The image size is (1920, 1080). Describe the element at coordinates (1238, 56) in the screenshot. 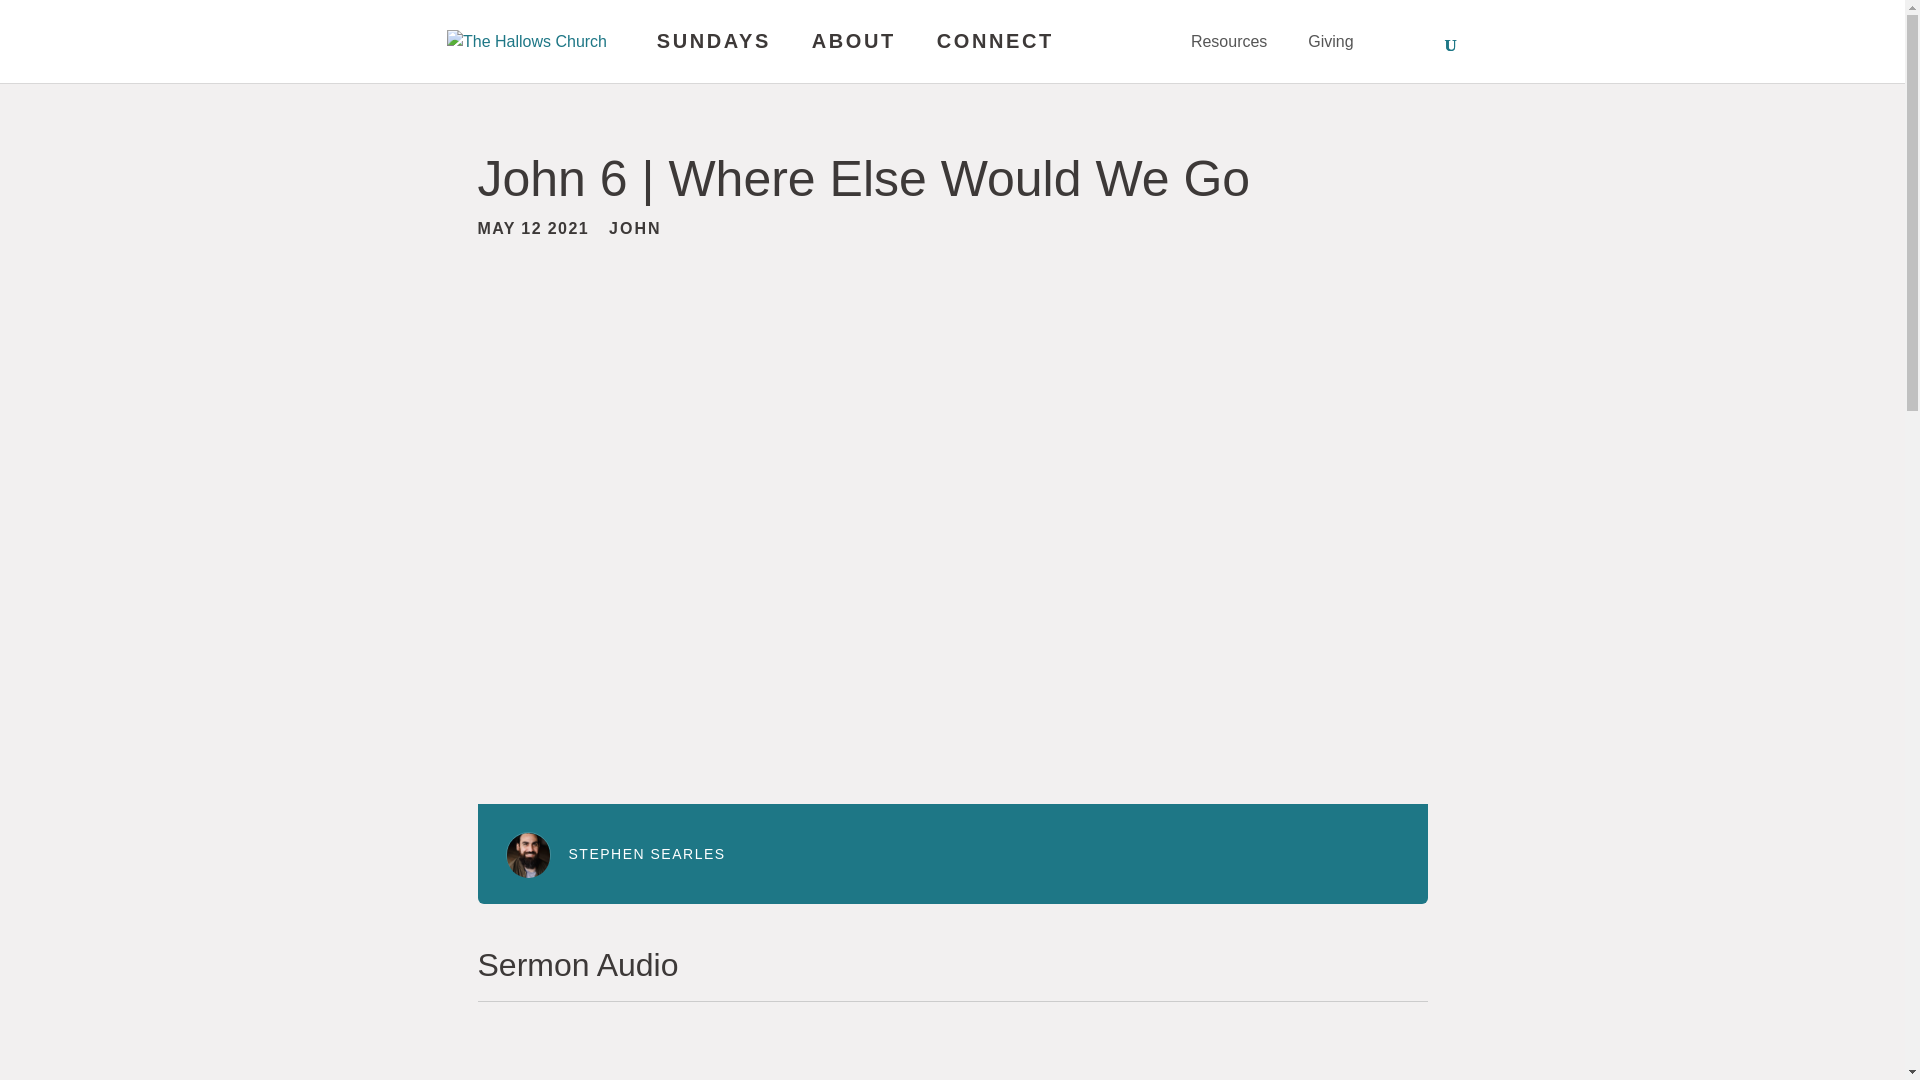

I see `Resources` at that location.